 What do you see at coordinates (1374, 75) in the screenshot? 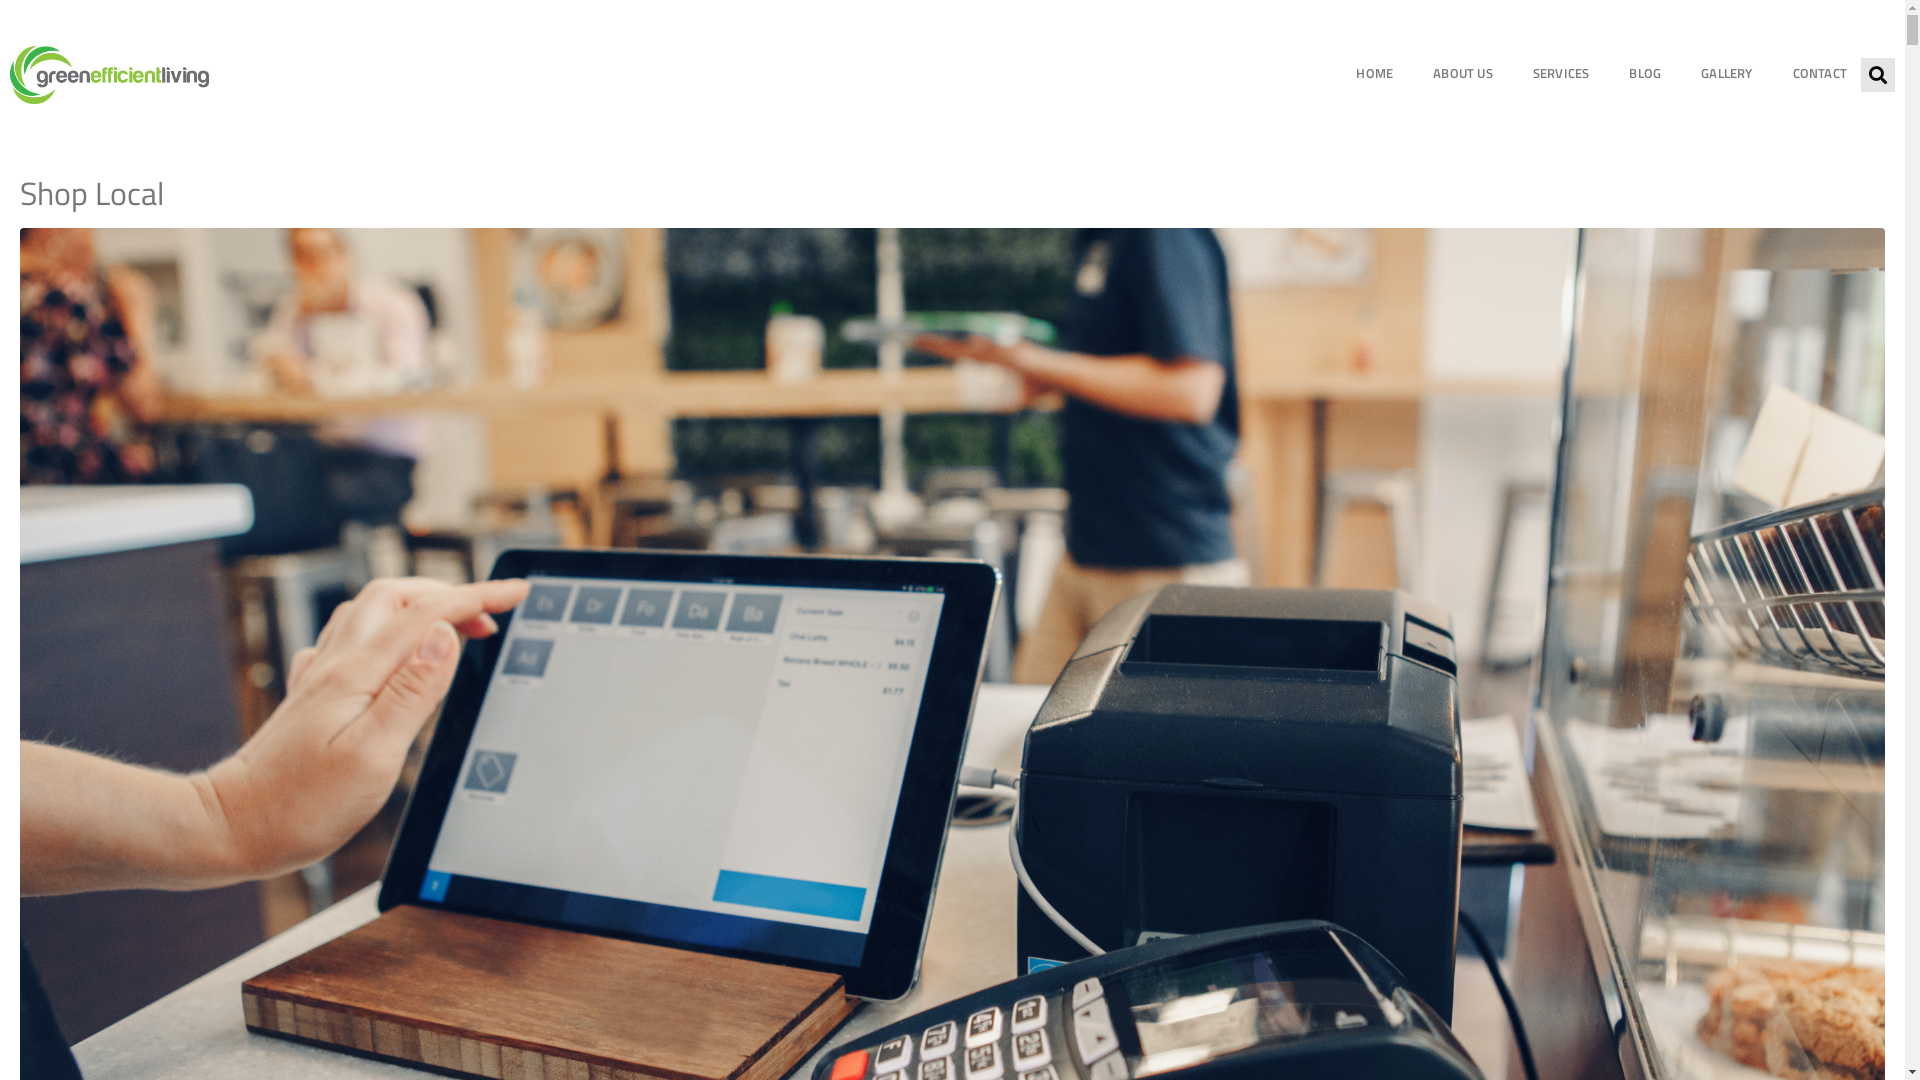
I see `HOME` at bounding box center [1374, 75].